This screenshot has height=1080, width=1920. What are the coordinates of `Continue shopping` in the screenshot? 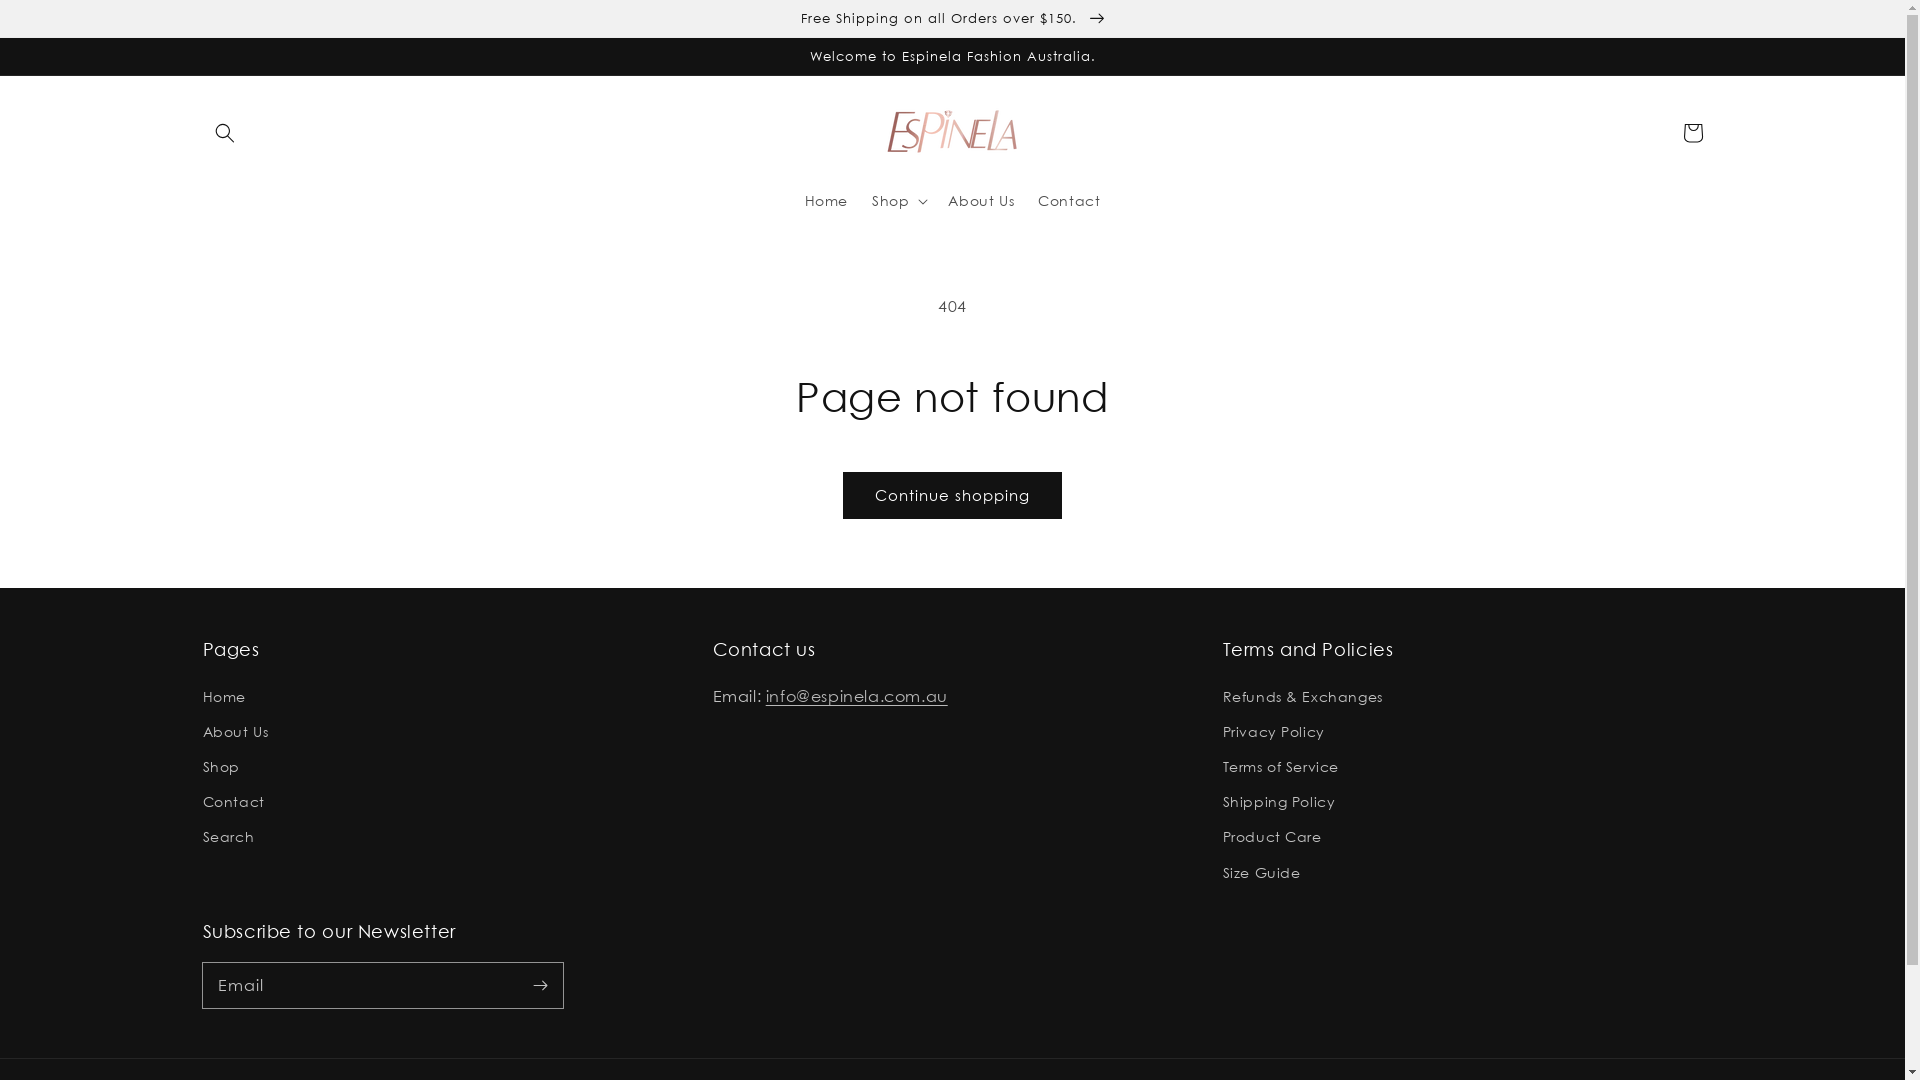 It's located at (952, 496).